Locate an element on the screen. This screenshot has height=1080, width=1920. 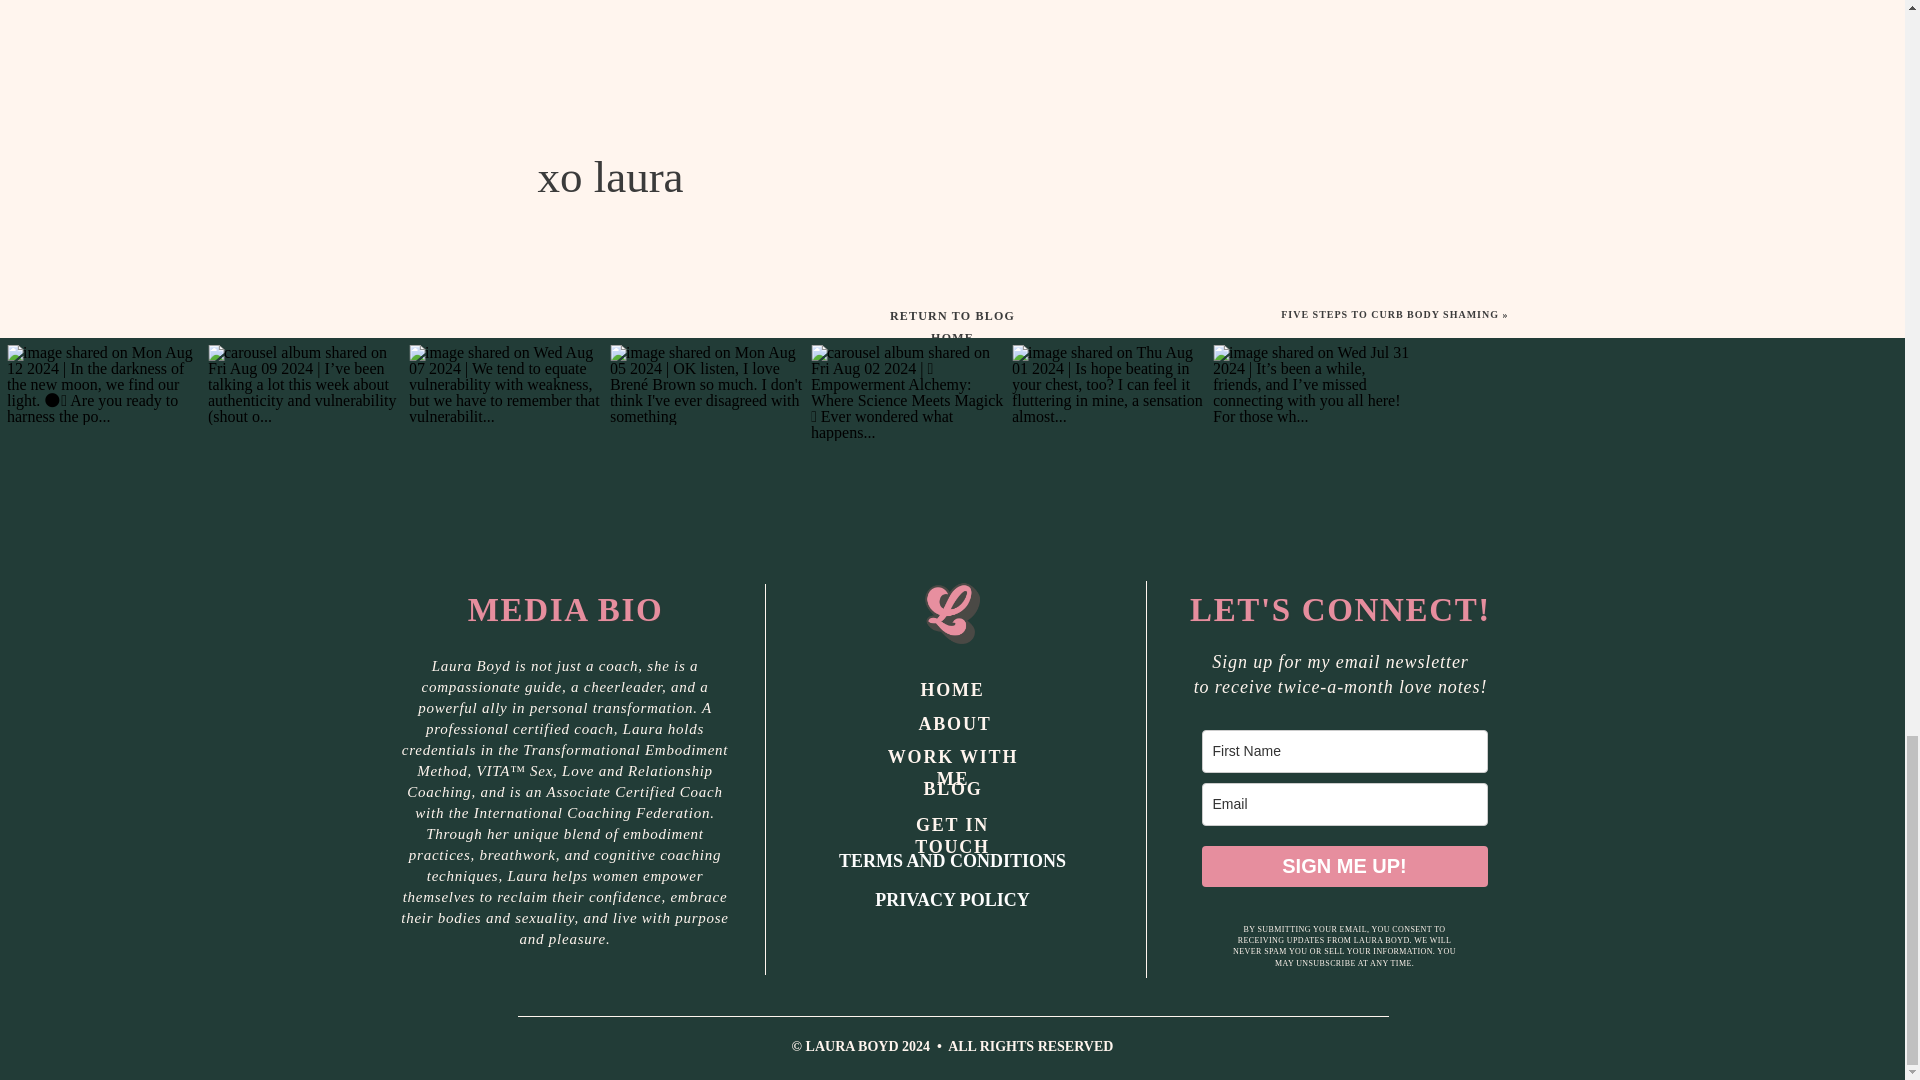
SIGN ME UP! is located at coordinates (1344, 866).